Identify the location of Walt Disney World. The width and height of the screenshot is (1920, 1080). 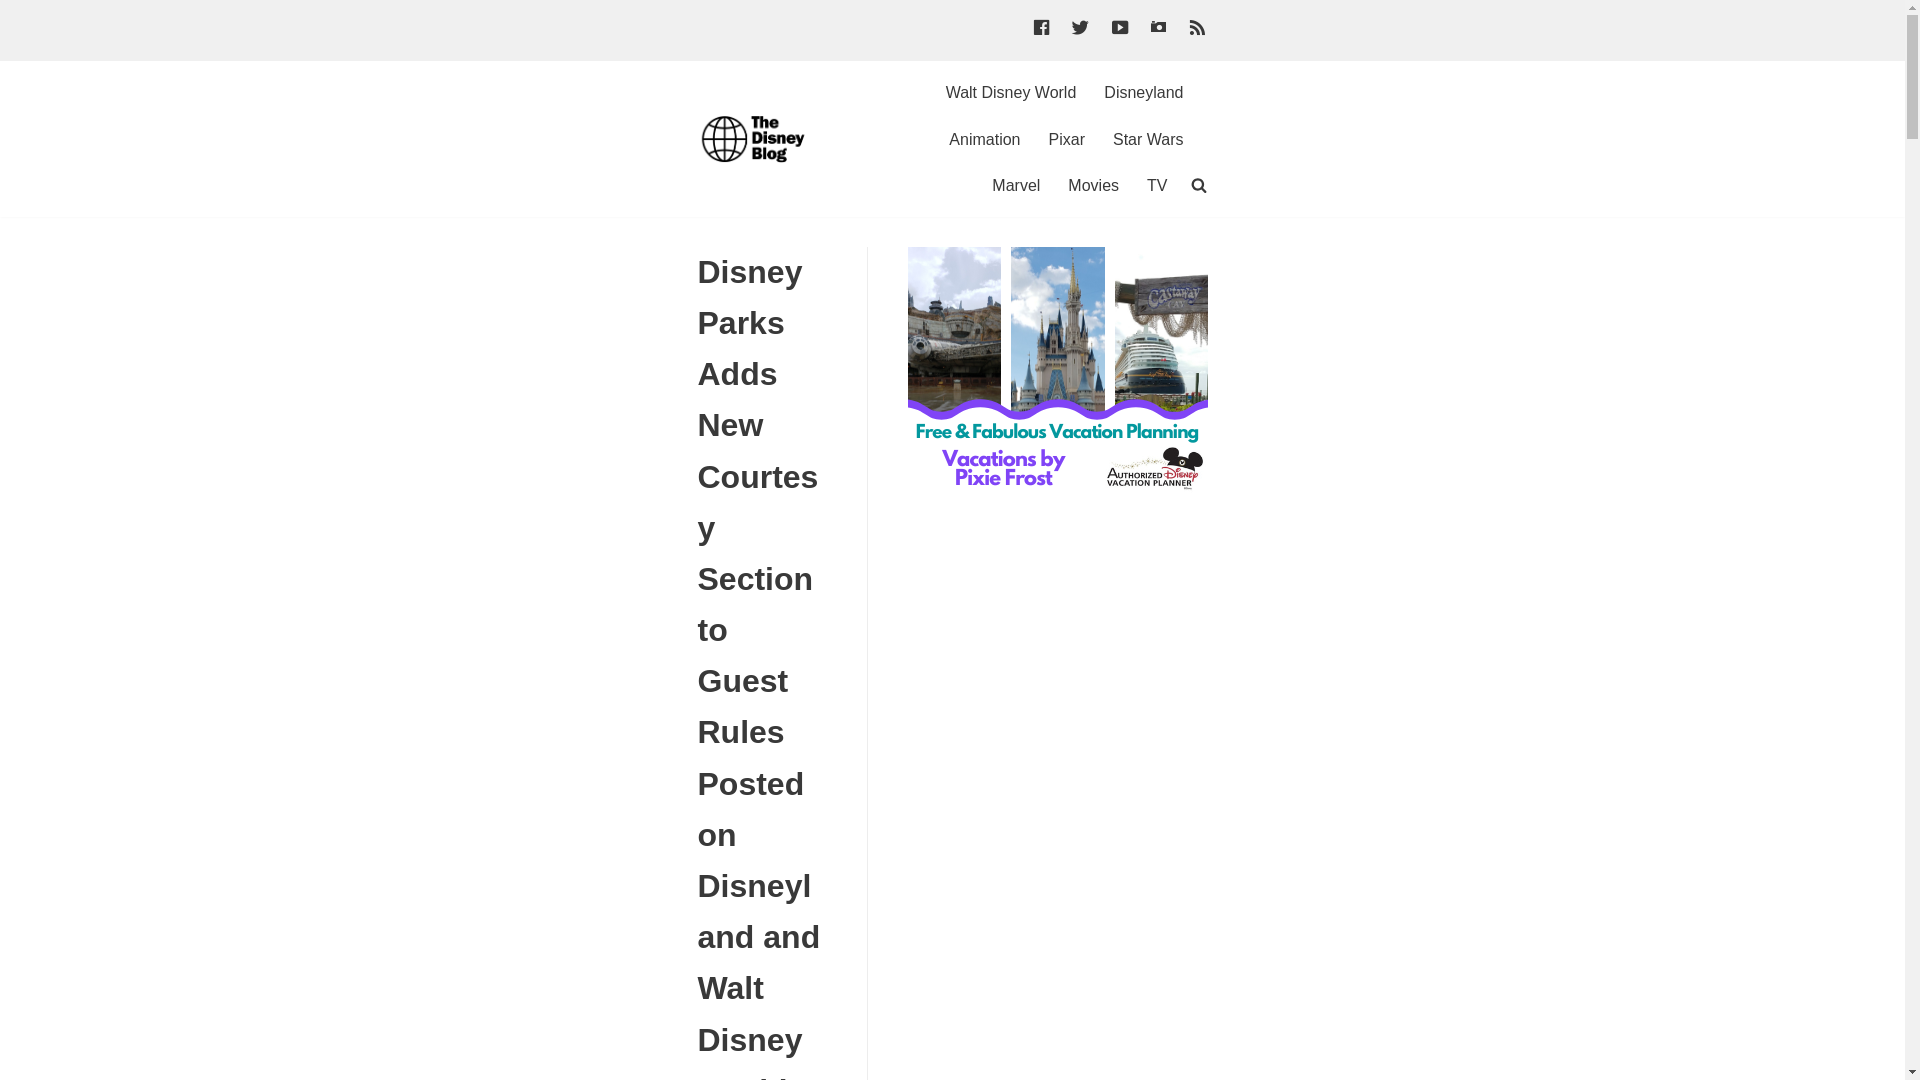
(1012, 92).